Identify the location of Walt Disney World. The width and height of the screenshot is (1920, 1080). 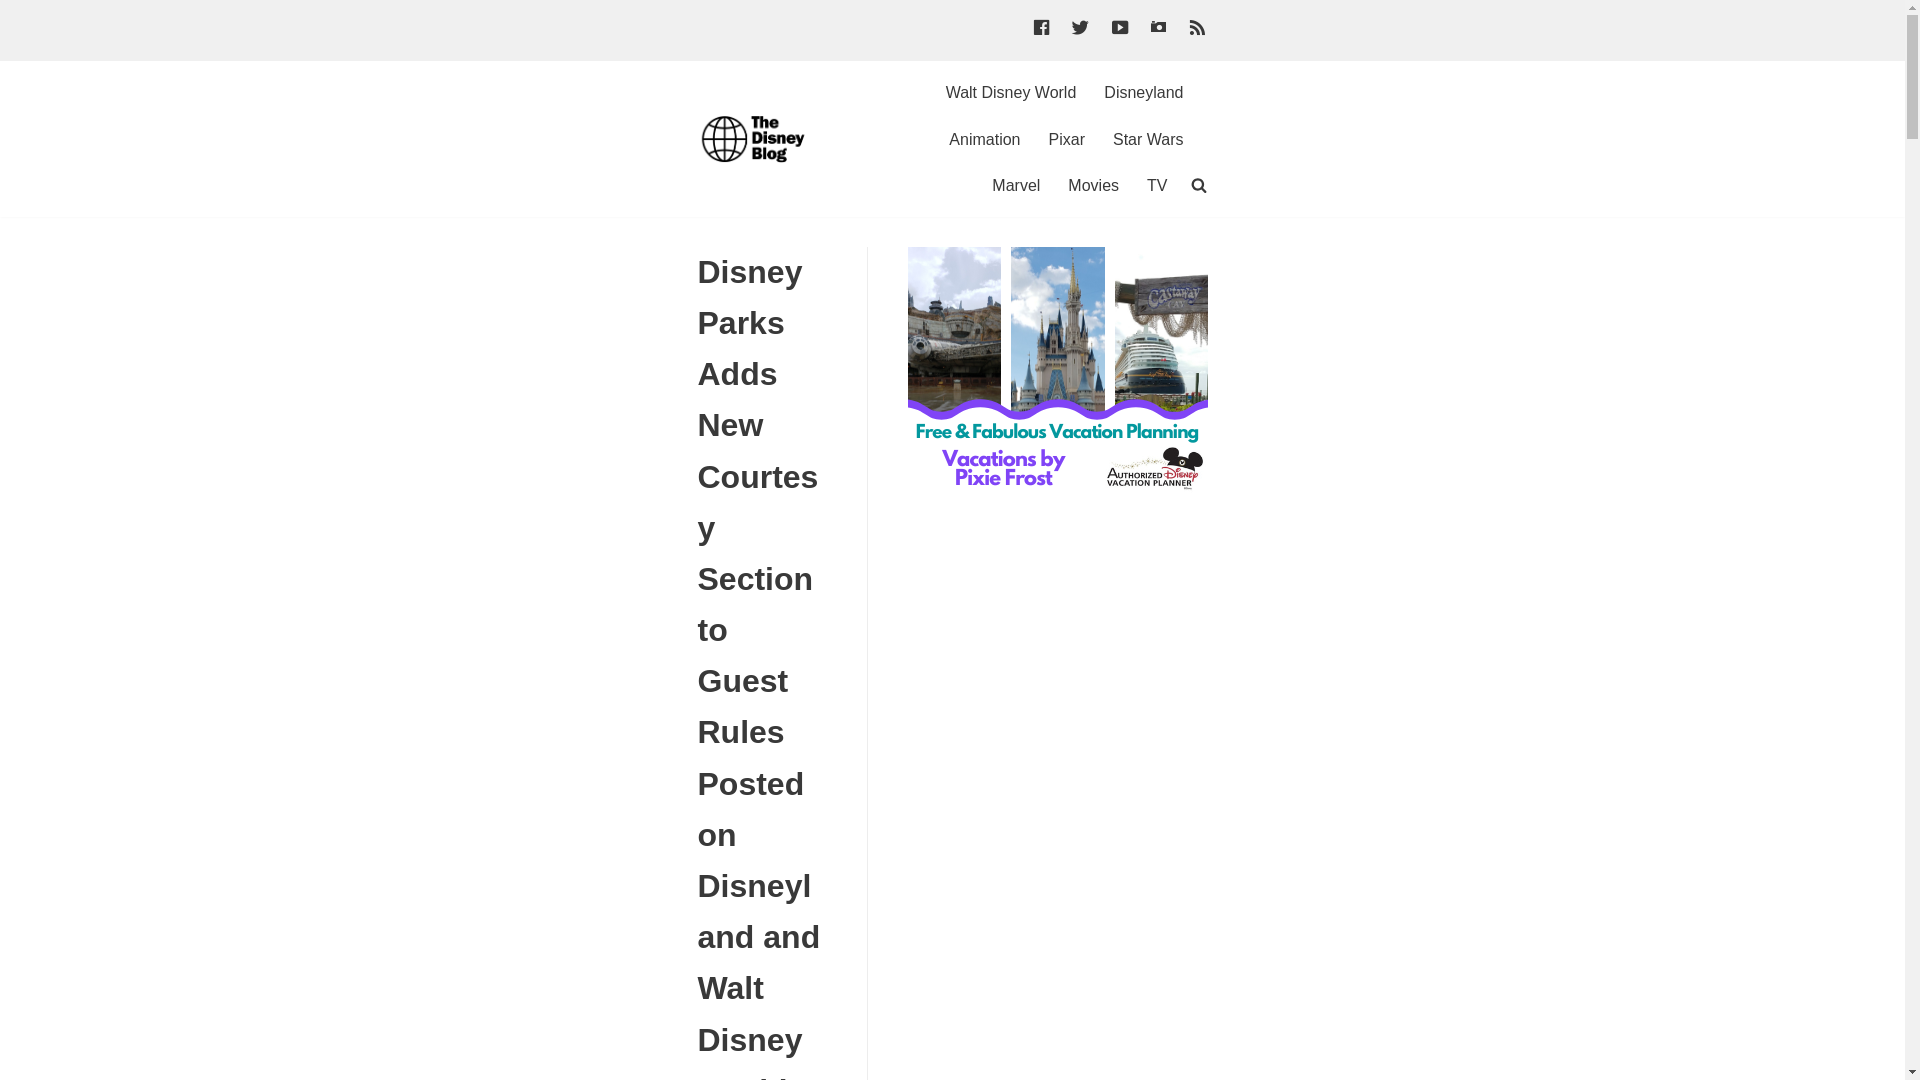
(1012, 92).